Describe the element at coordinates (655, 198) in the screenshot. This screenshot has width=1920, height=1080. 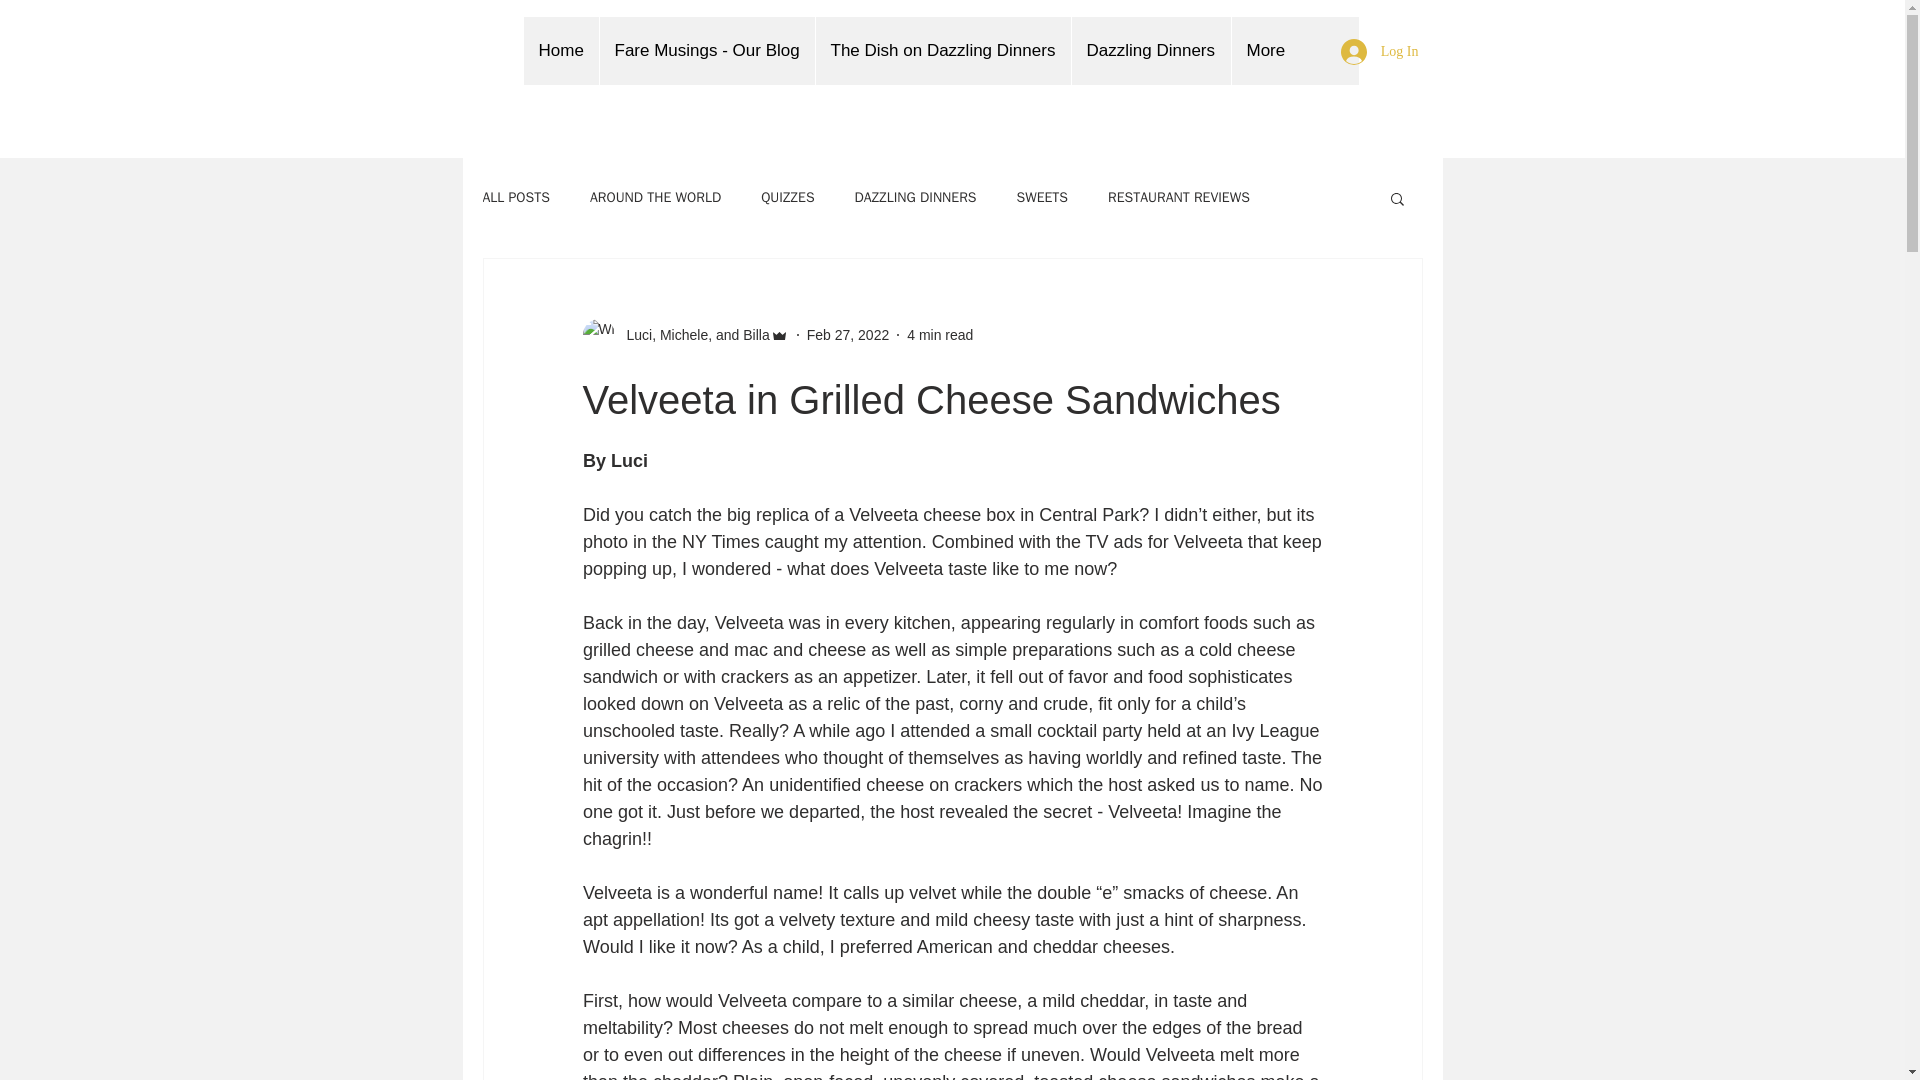
I see `AROUND THE WORLD` at that location.